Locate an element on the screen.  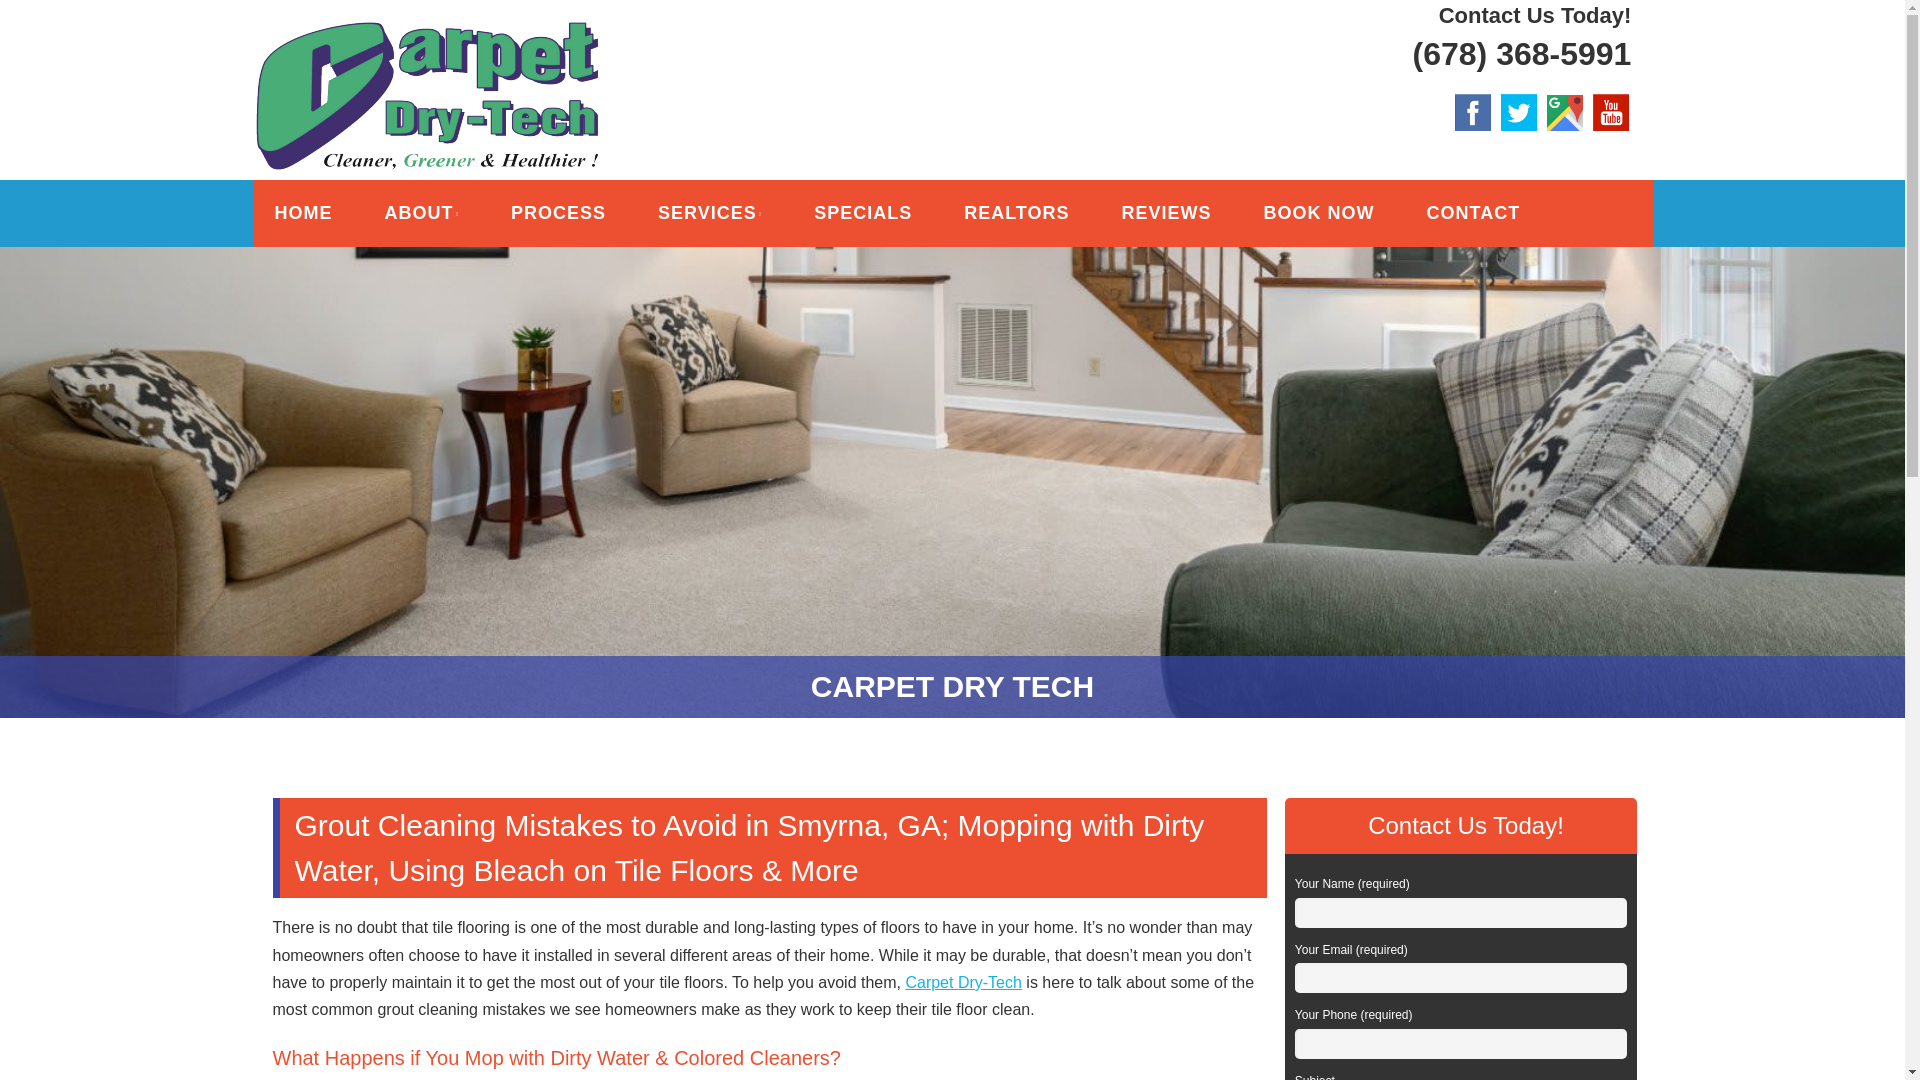
CONTACT is located at coordinates (1473, 213).